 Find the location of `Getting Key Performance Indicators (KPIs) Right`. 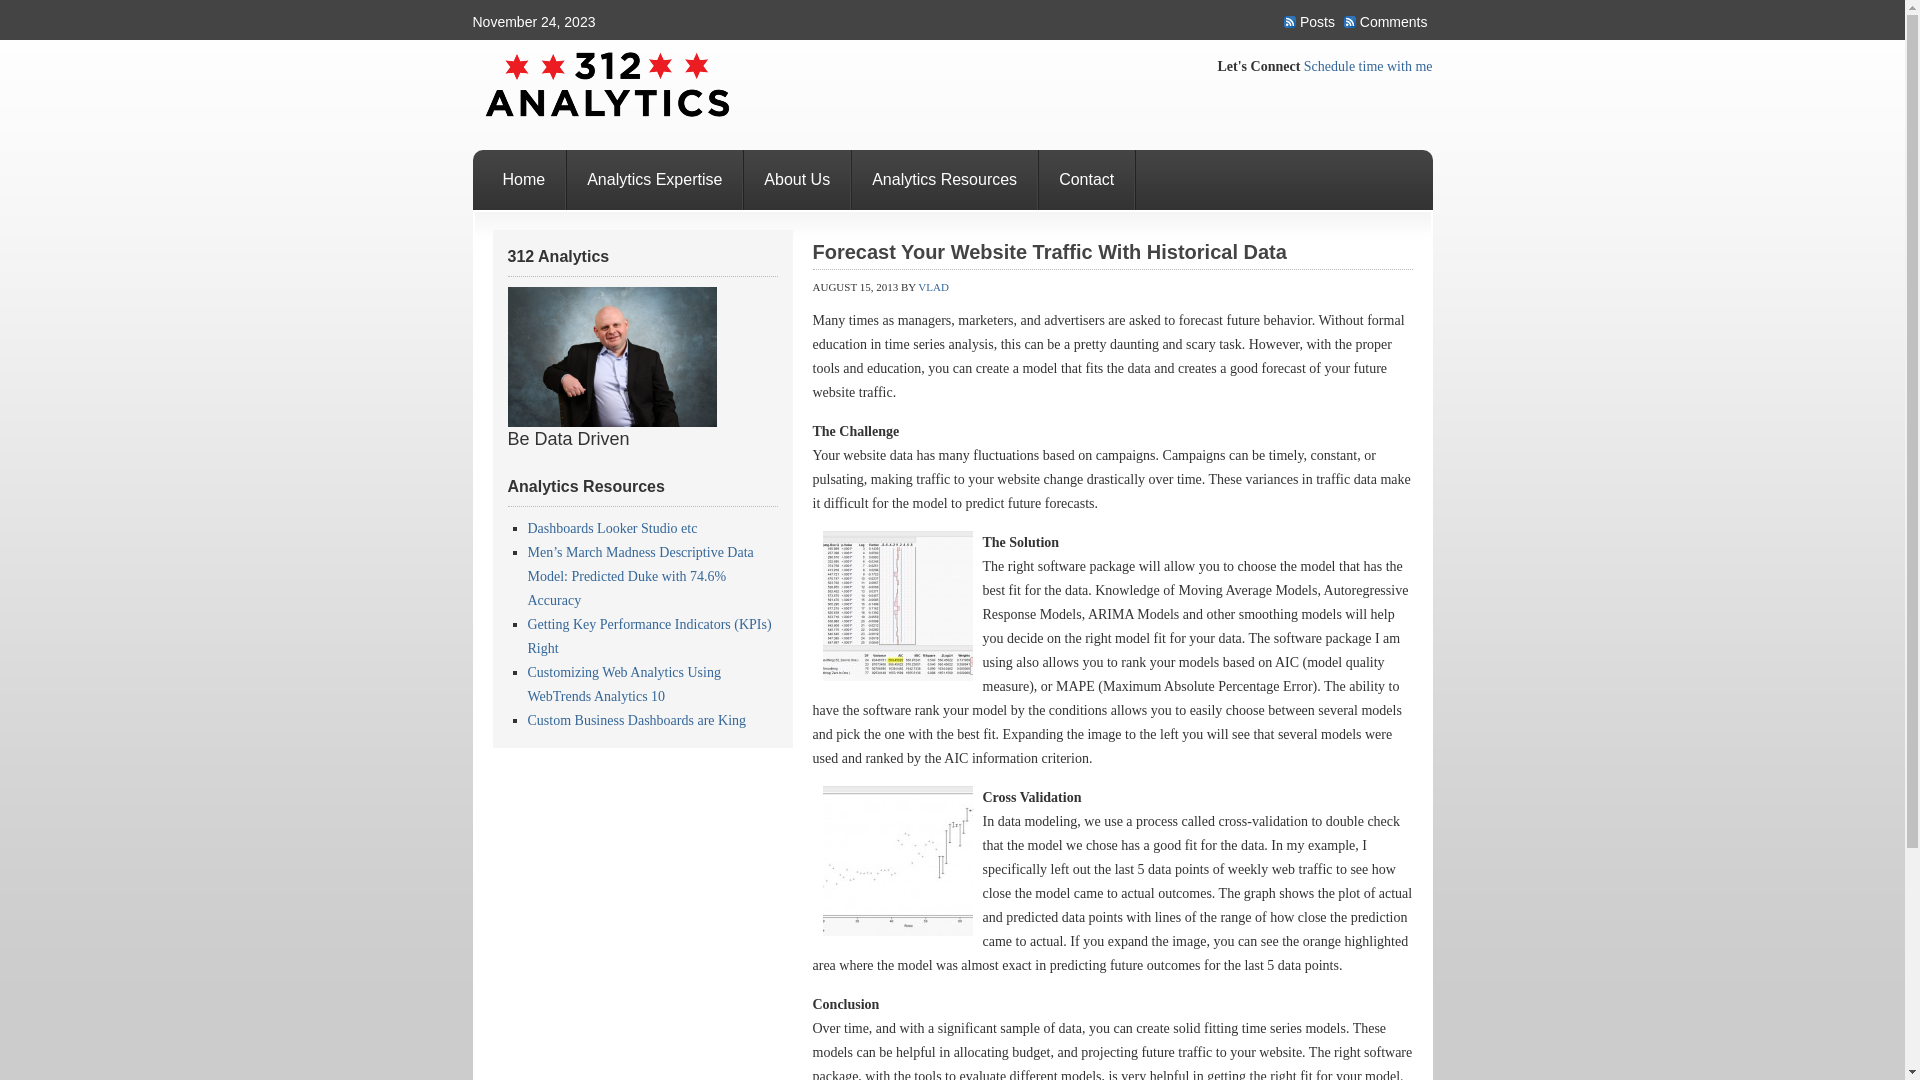

Getting Key Performance Indicators (KPIs) Right is located at coordinates (650, 636).